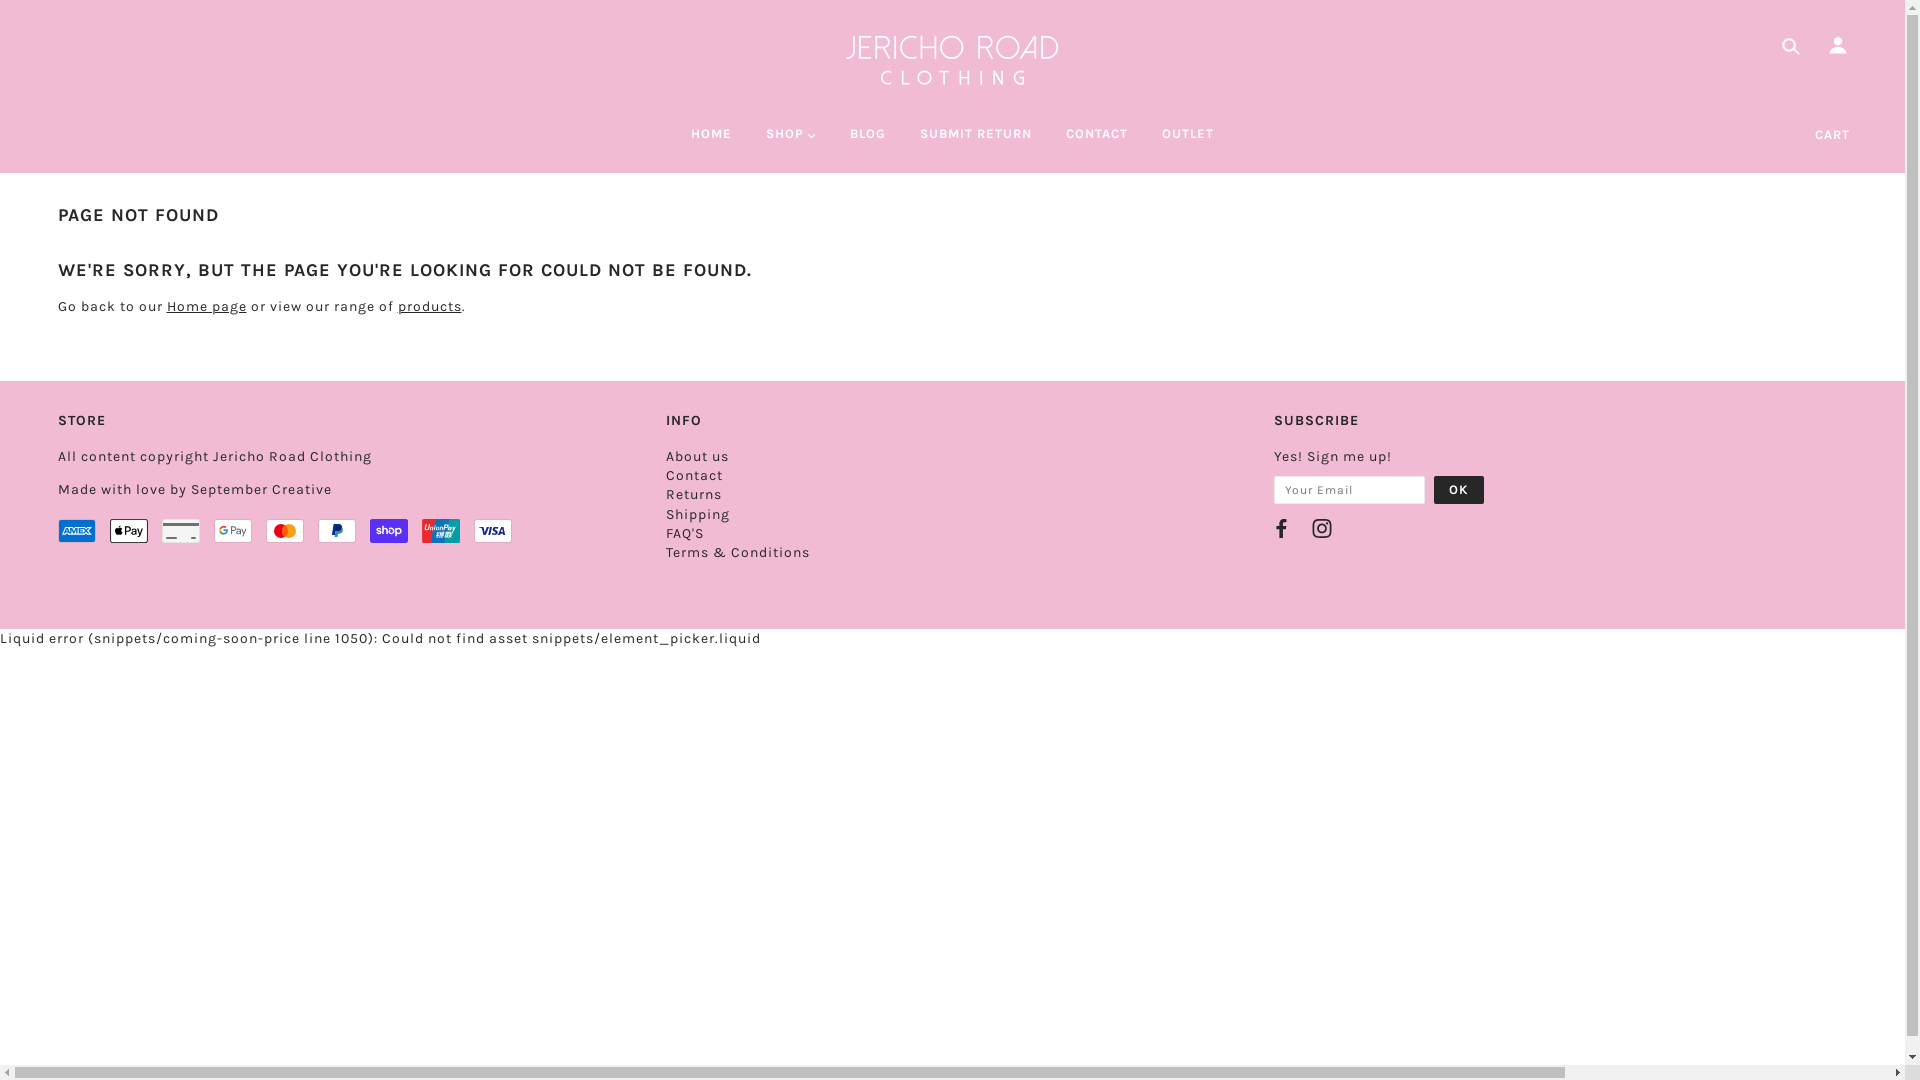  Describe the element at coordinates (1188, 142) in the screenshot. I see `OUTLET` at that location.